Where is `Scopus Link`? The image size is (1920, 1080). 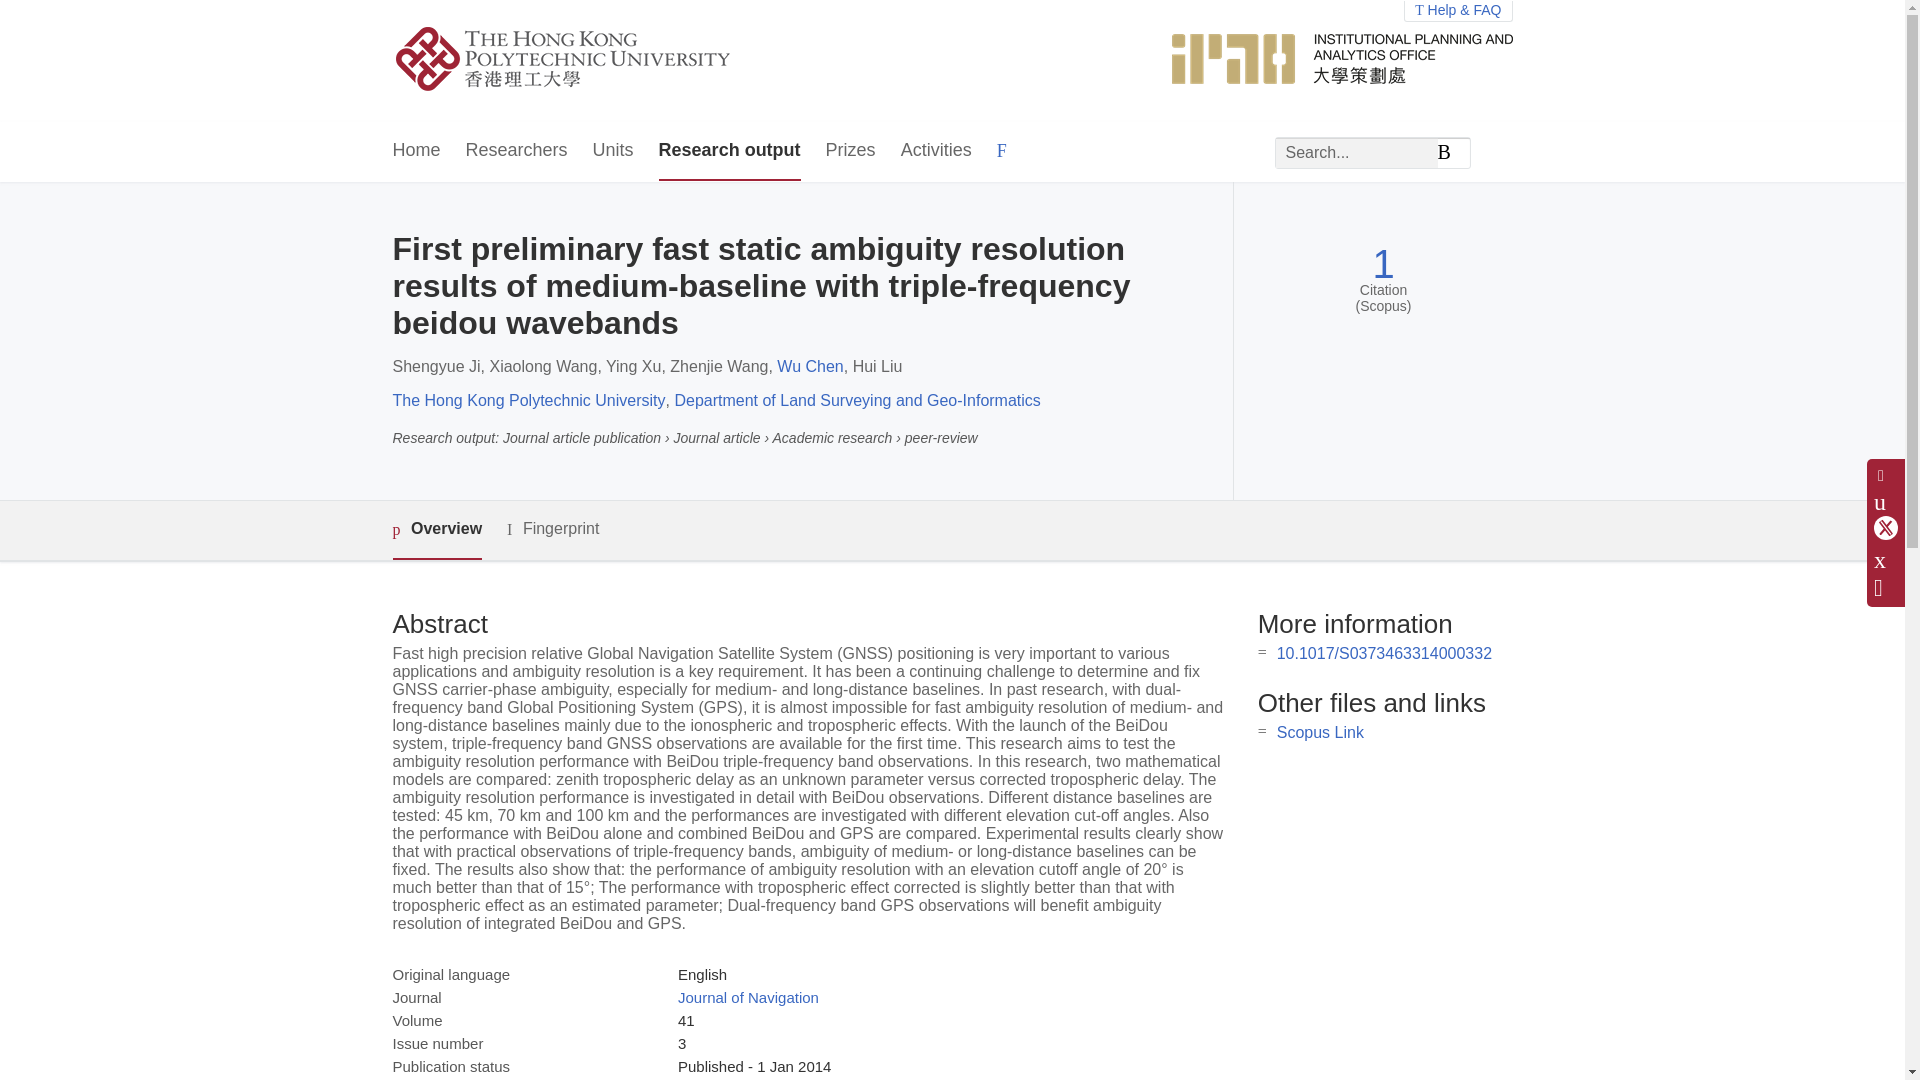
Scopus Link is located at coordinates (1320, 732).